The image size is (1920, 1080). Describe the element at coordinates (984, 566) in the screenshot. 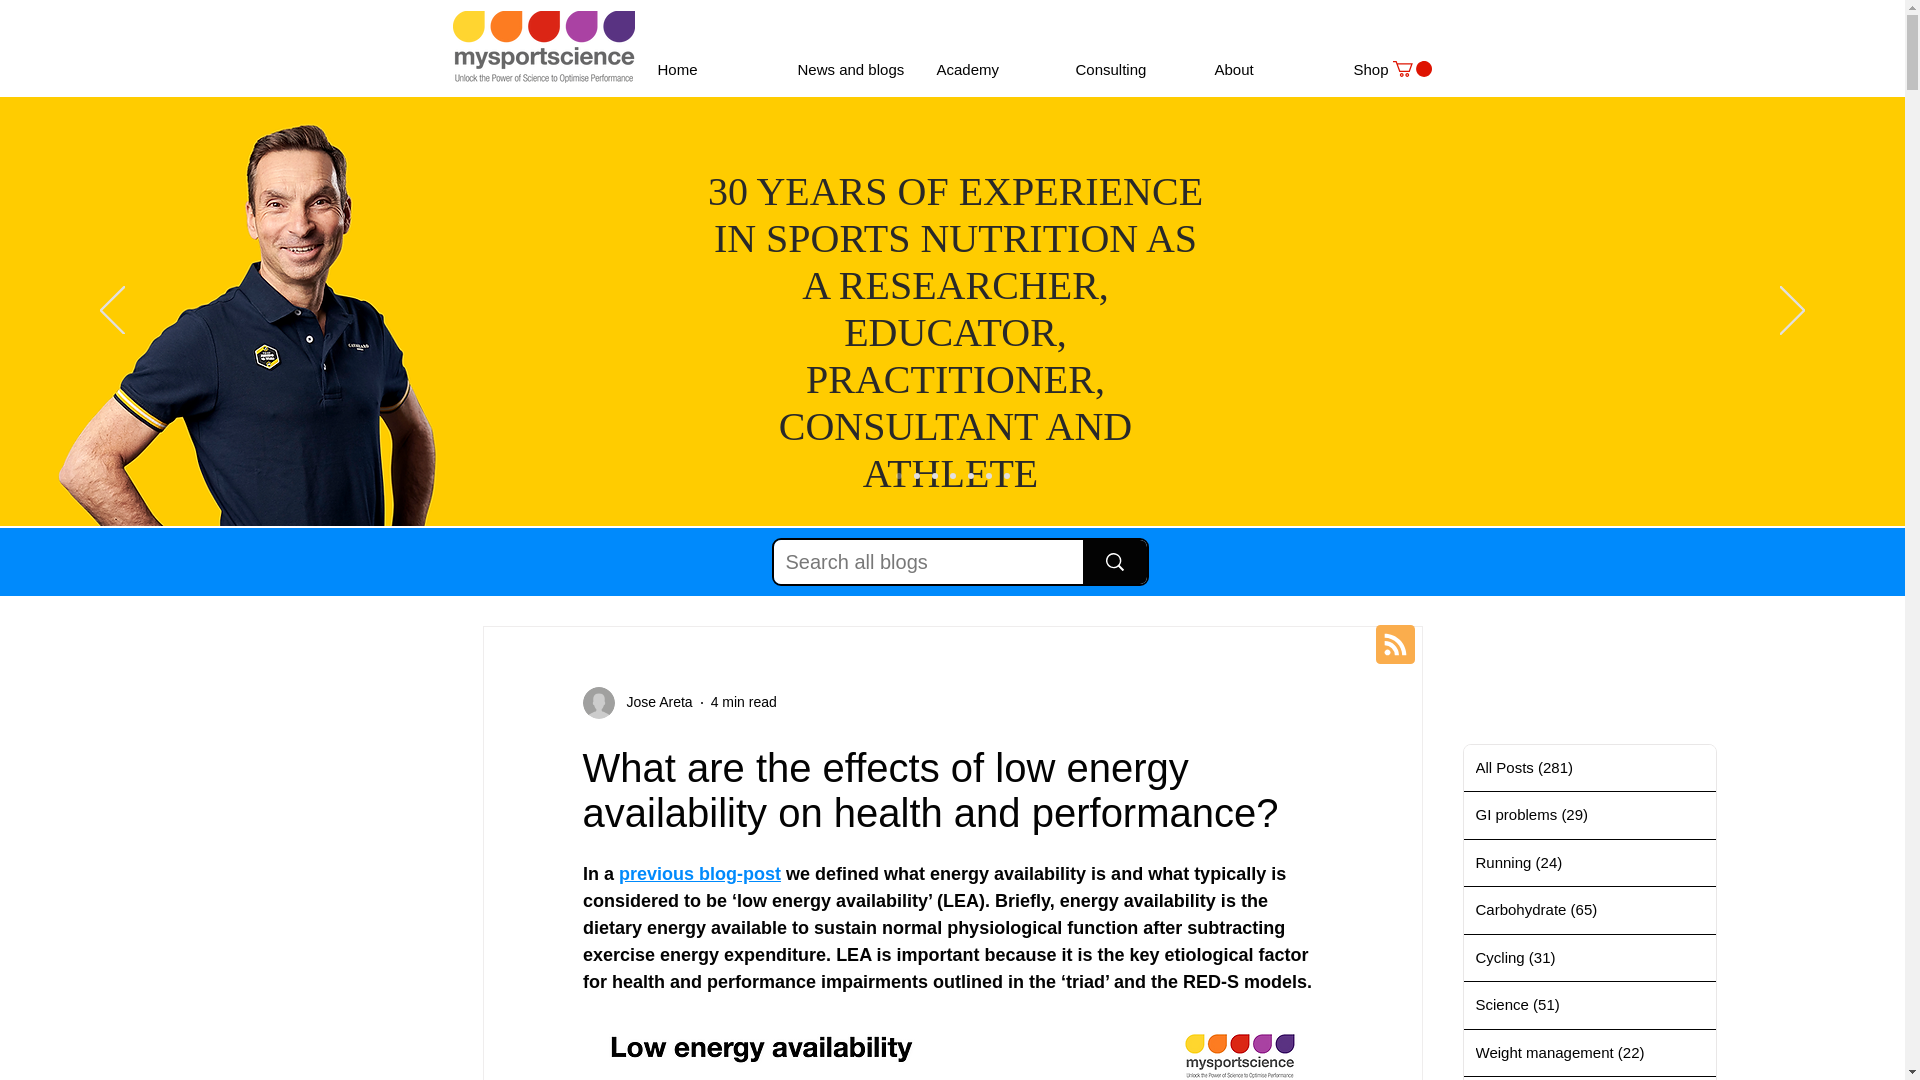

I see `Science` at that location.